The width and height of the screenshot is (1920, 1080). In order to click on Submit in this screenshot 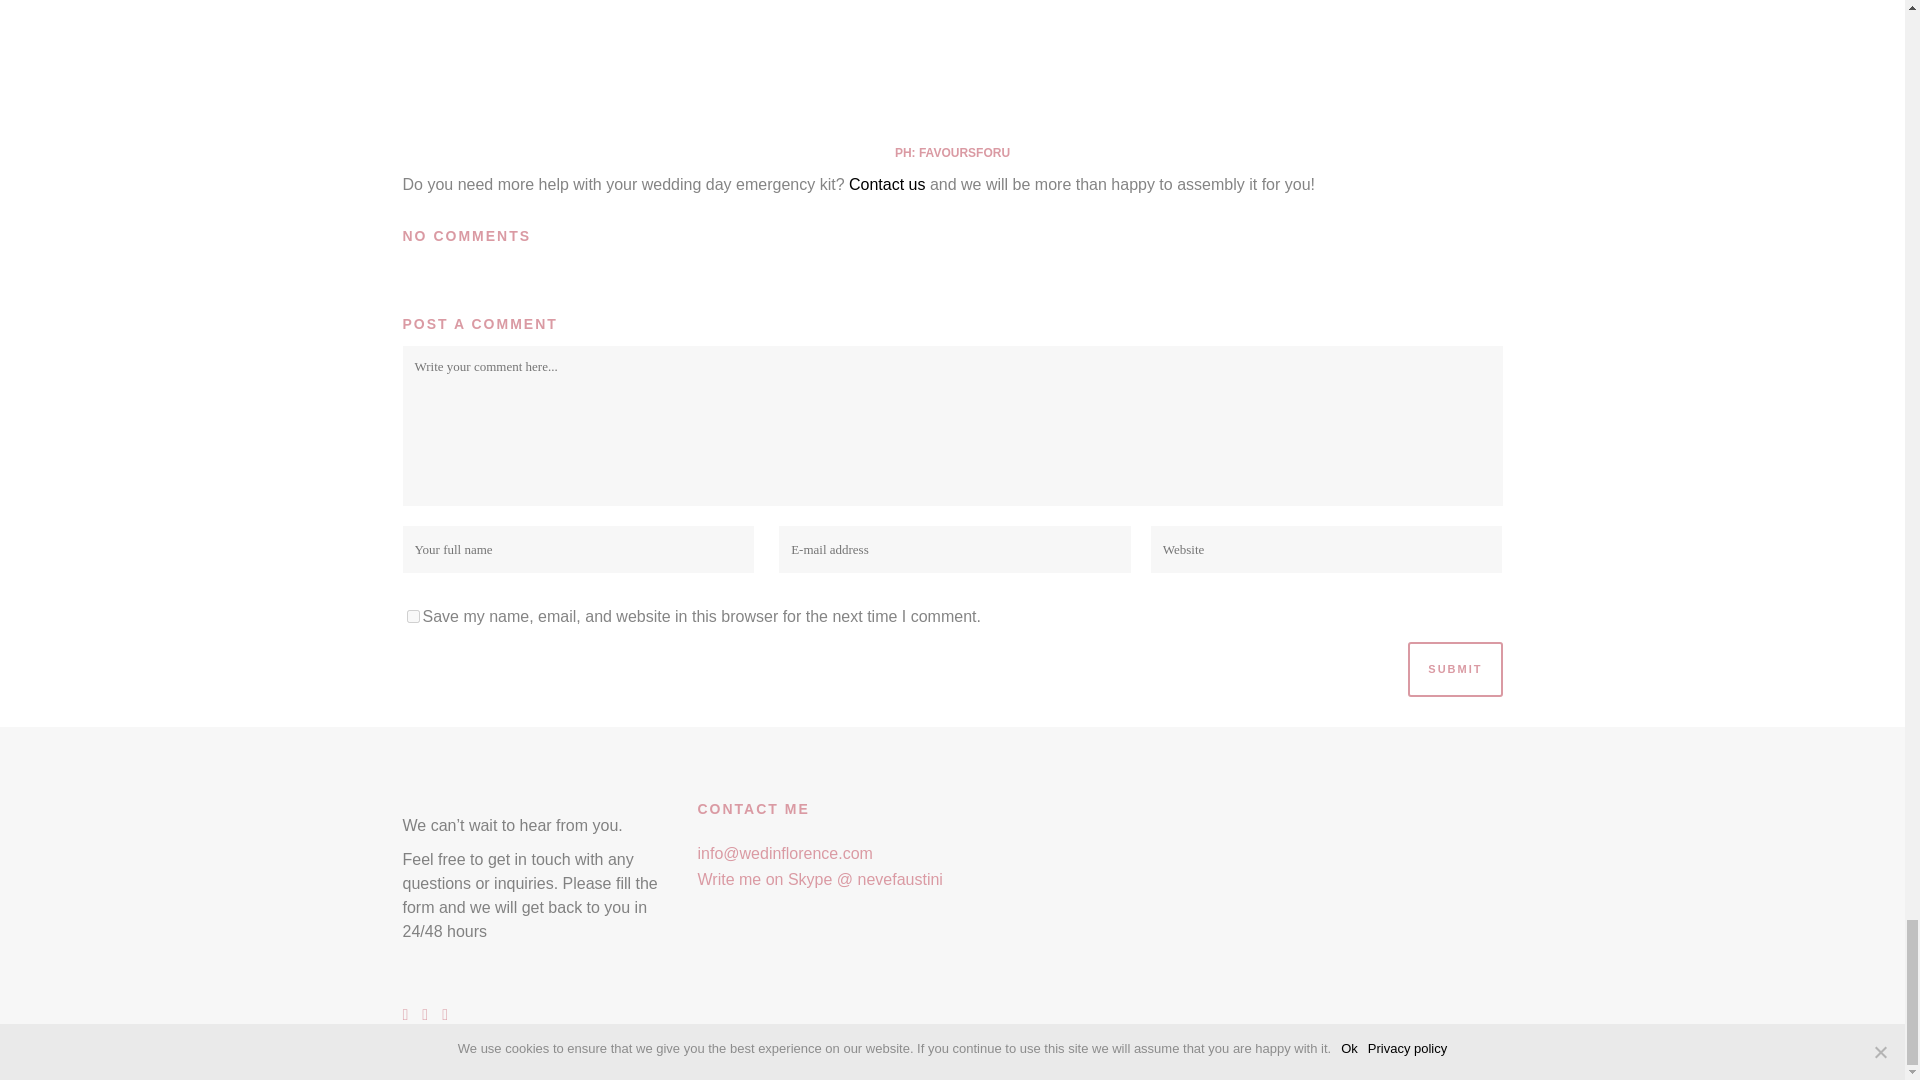, I will do `click(1454, 668)`.